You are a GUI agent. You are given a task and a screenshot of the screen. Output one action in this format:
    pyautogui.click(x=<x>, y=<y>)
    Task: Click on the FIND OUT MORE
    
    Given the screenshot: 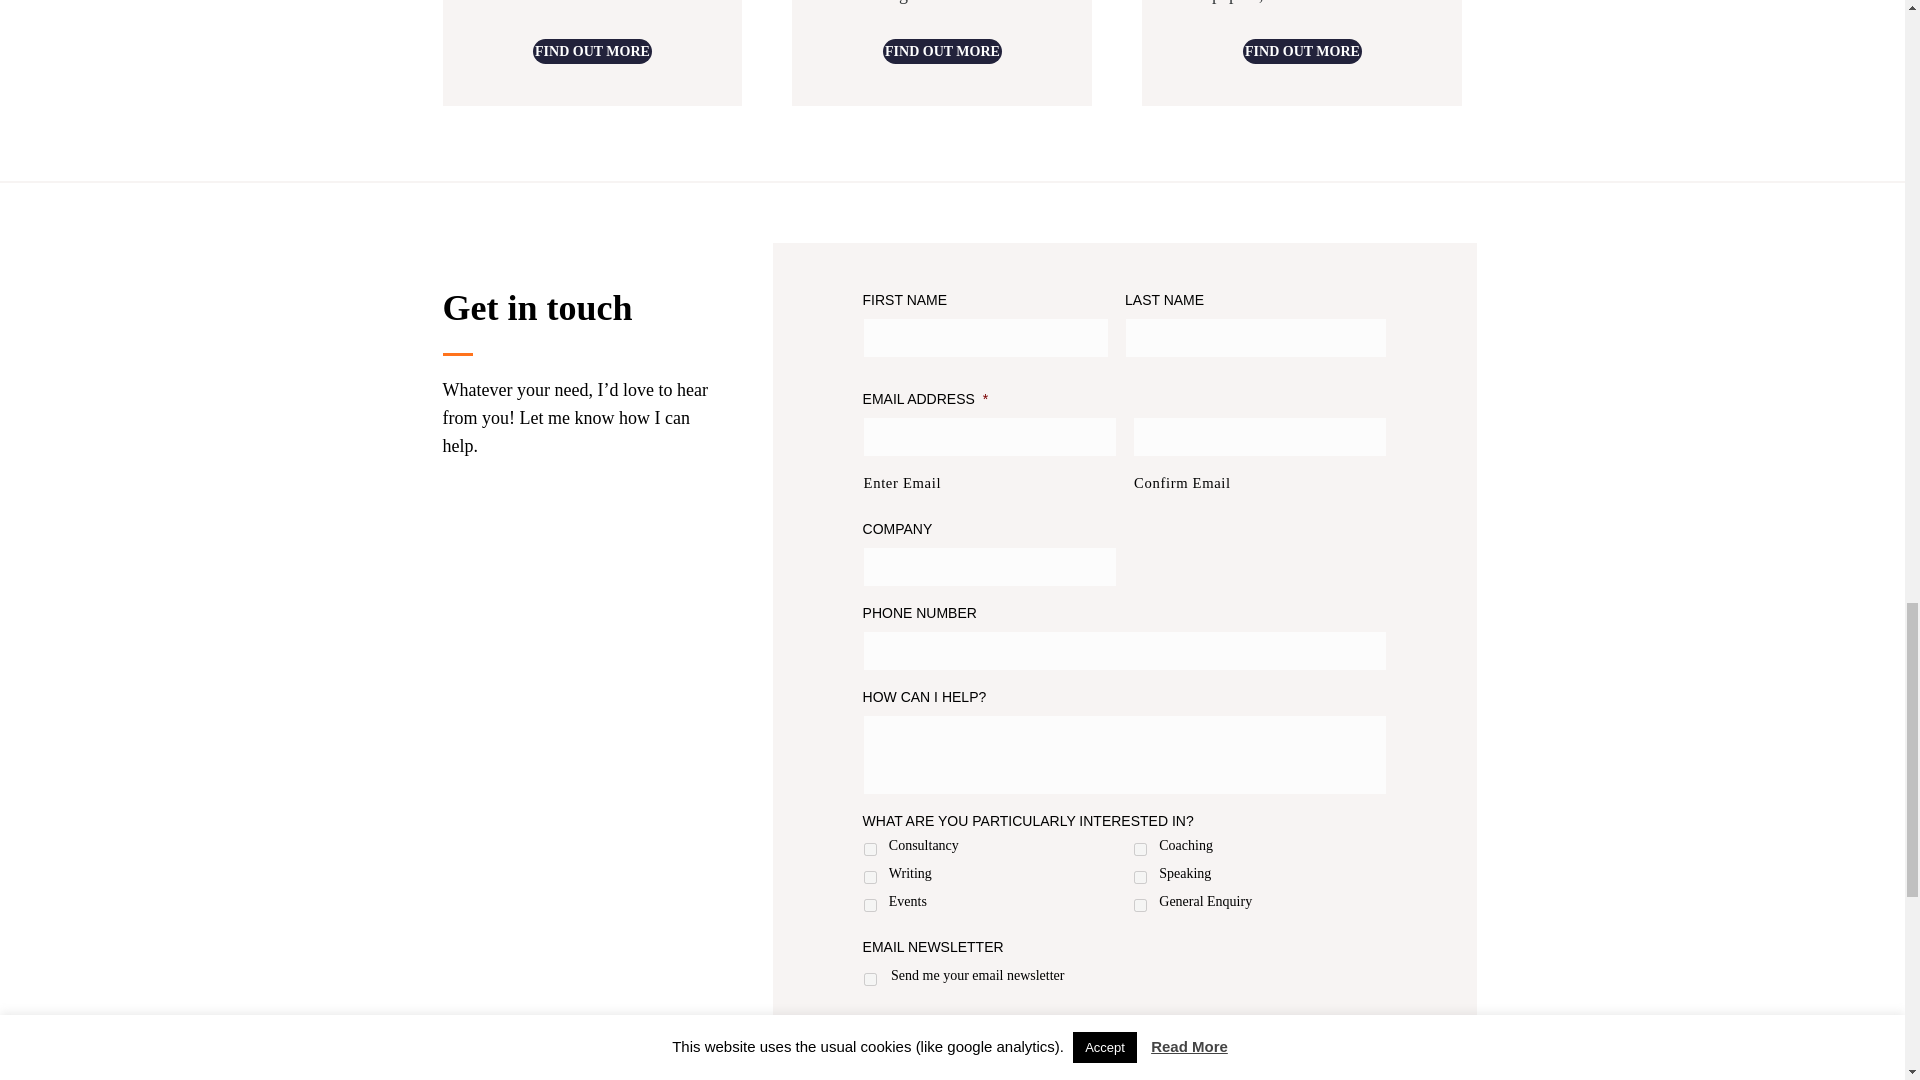 What is the action you would take?
    pyautogui.click(x=942, y=50)
    